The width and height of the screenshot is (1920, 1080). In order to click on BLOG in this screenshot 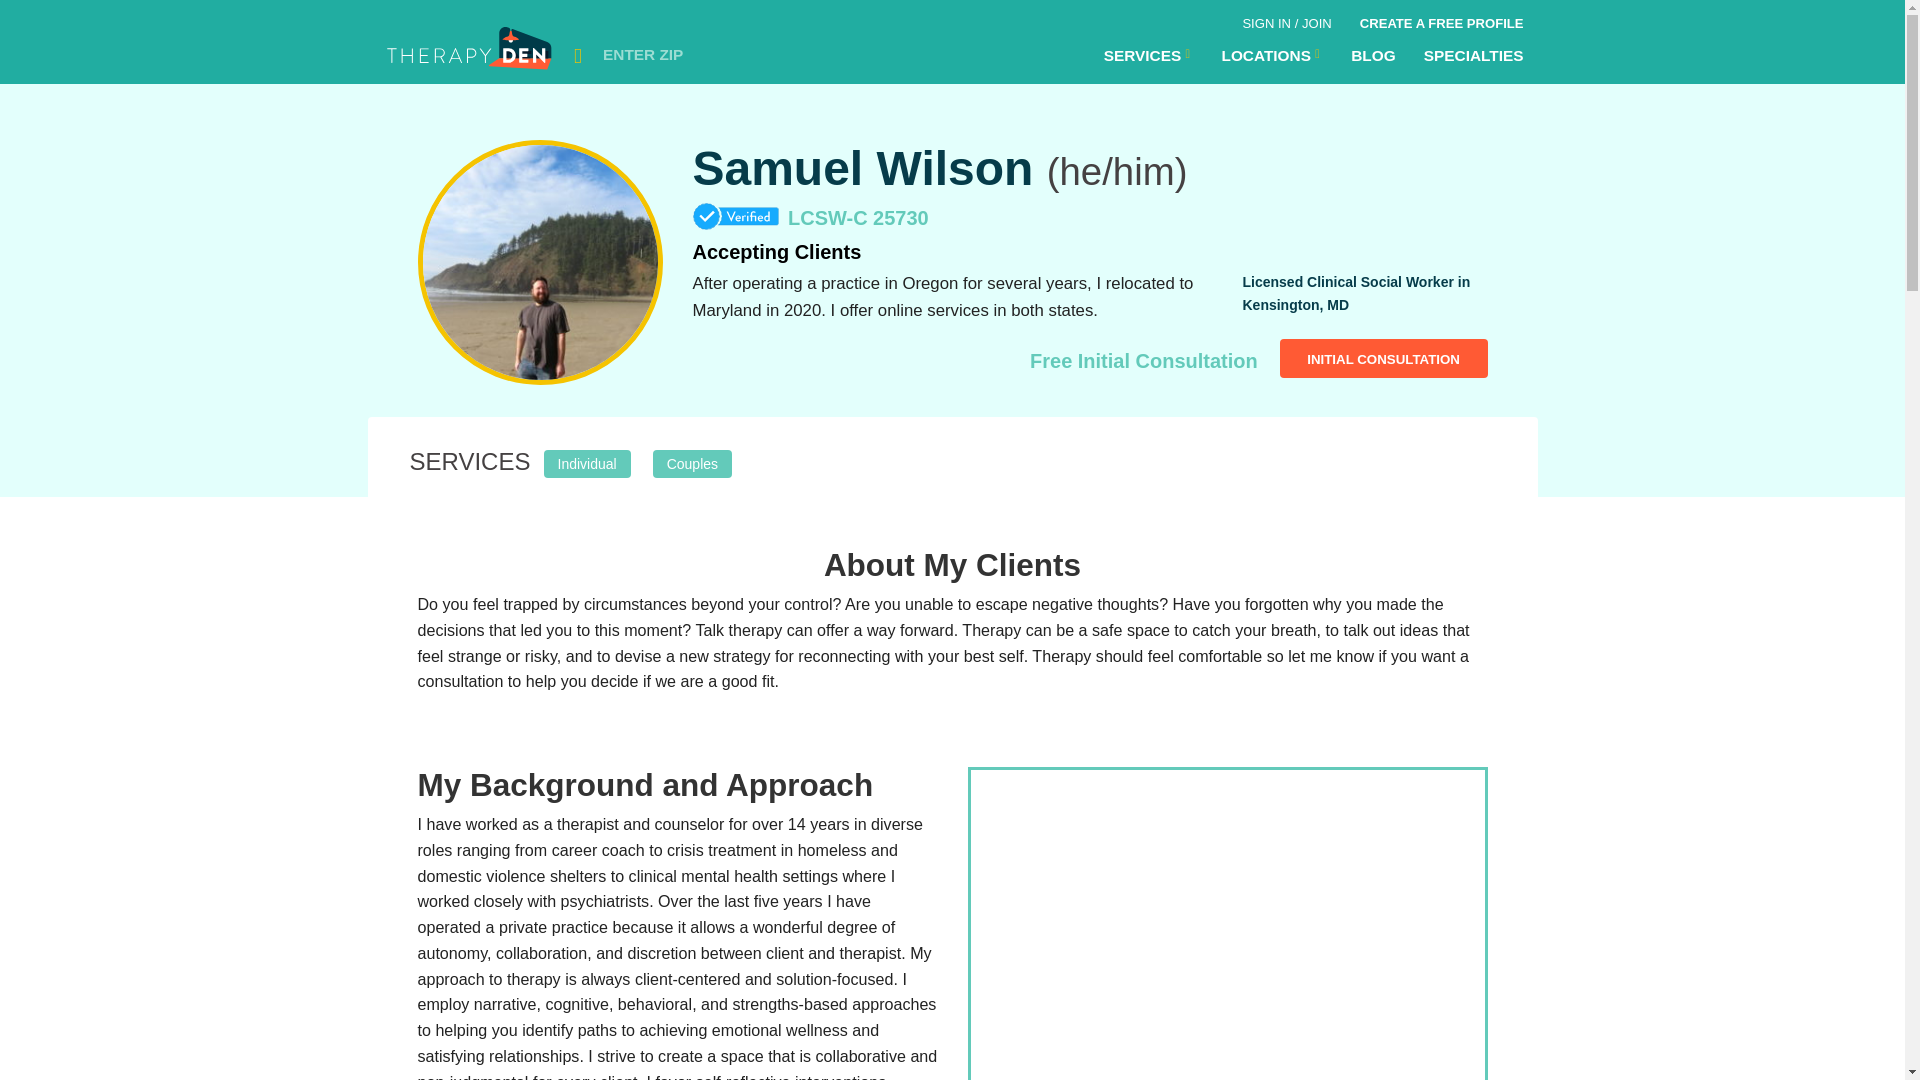, I will do `click(1372, 55)`.